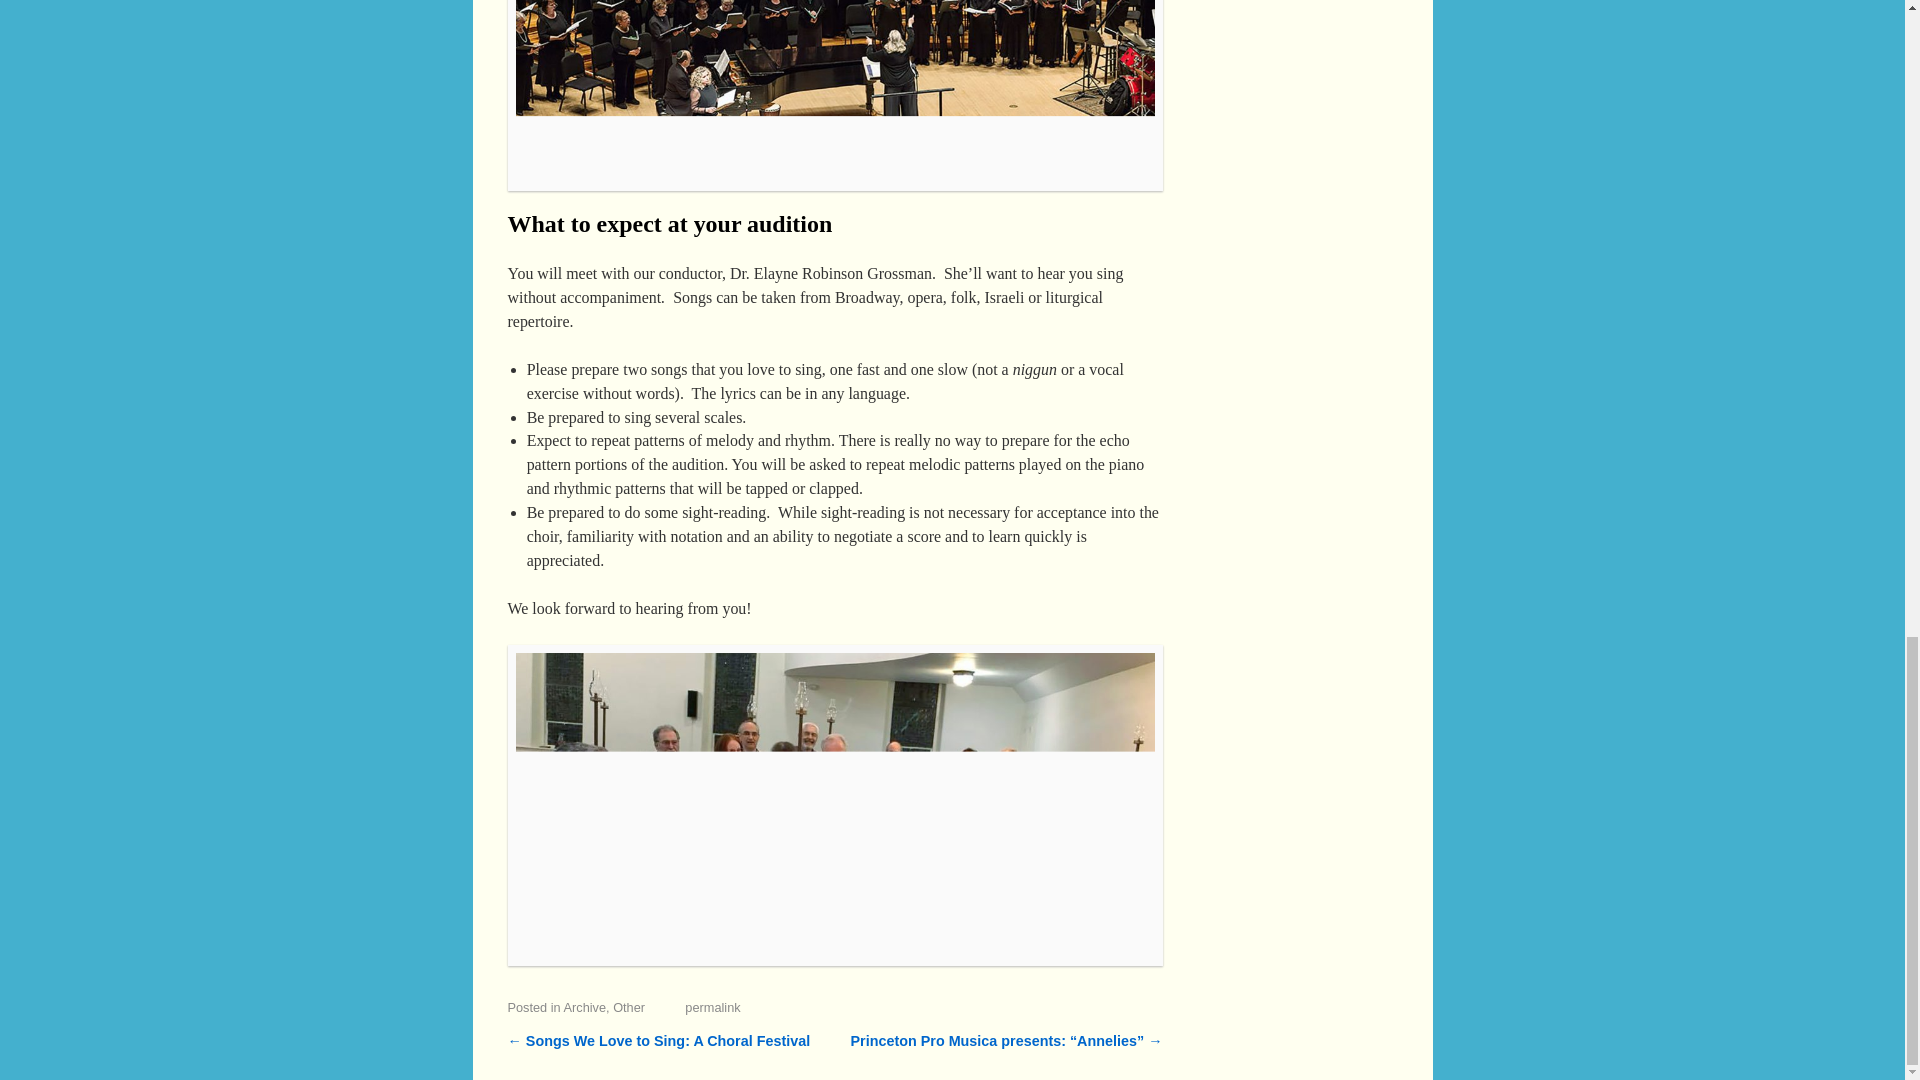 The image size is (1920, 1080). I want to click on permalink, so click(712, 1008).